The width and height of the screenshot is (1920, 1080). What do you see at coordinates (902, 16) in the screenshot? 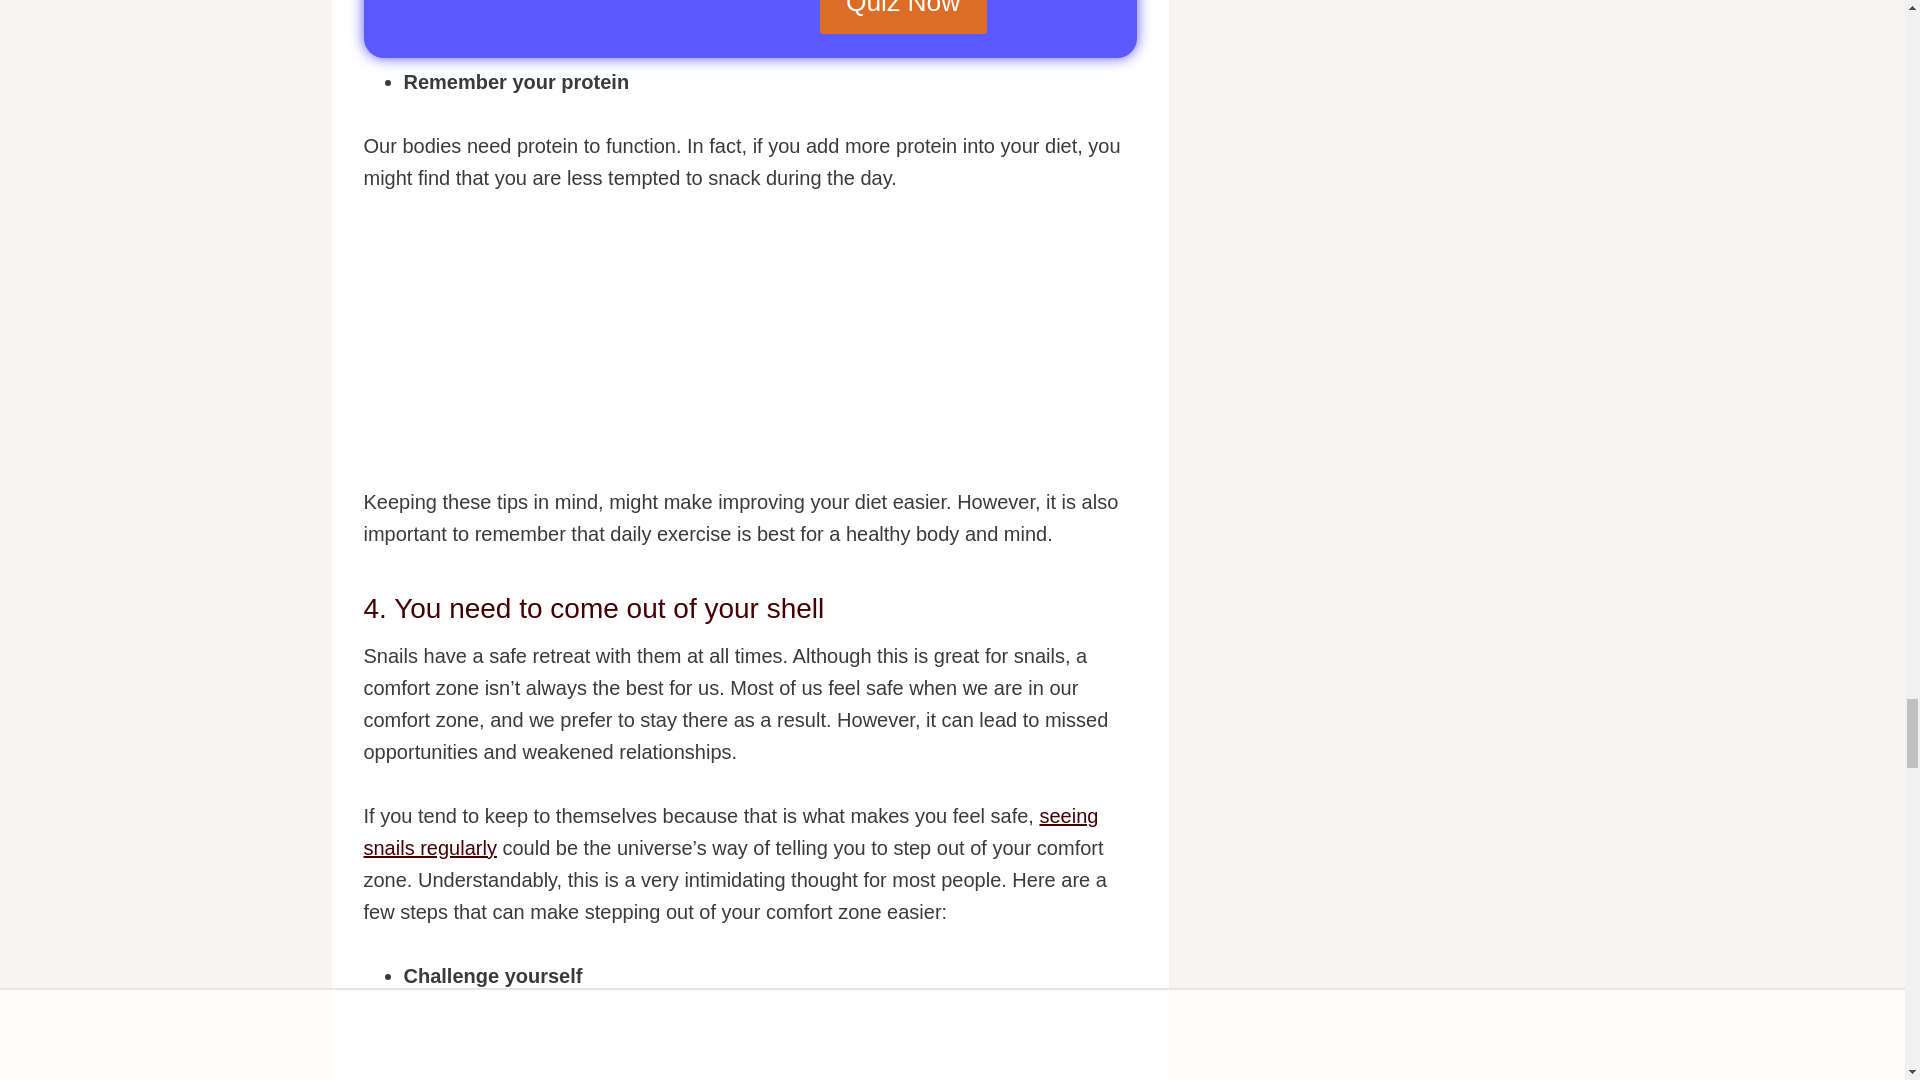
I see `Quiz Now` at bounding box center [902, 16].